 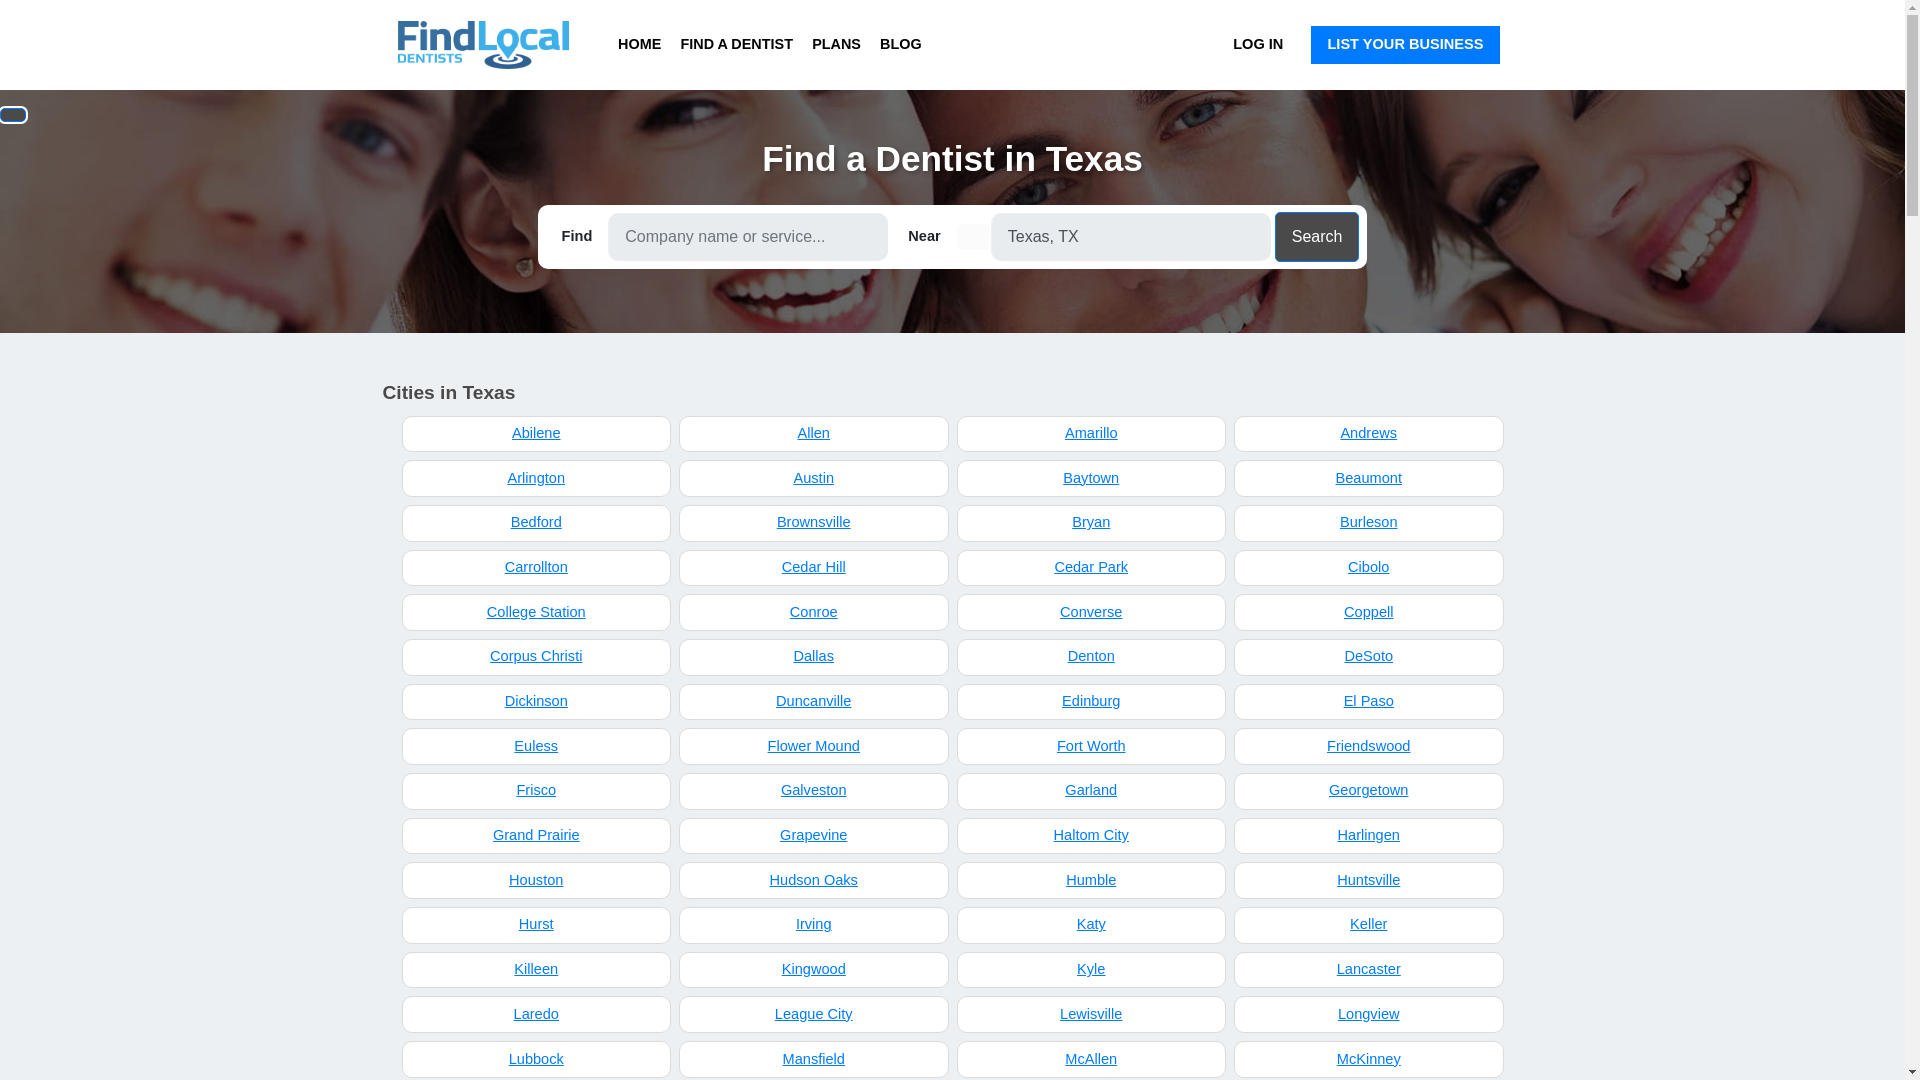 What do you see at coordinates (814, 658) in the screenshot?
I see `Dallas` at bounding box center [814, 658].